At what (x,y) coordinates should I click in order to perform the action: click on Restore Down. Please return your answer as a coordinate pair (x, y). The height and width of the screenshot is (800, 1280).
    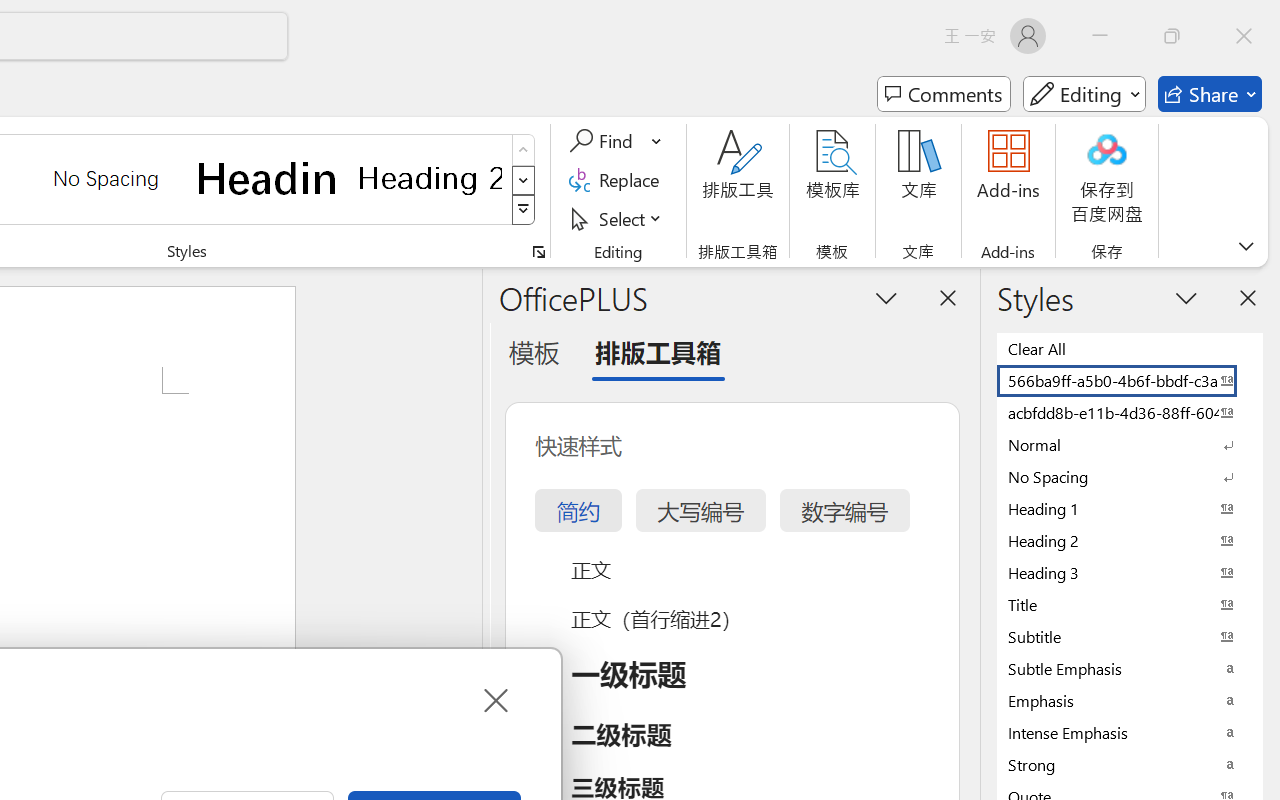
    Looking at the image, I should click on (1172, 36).